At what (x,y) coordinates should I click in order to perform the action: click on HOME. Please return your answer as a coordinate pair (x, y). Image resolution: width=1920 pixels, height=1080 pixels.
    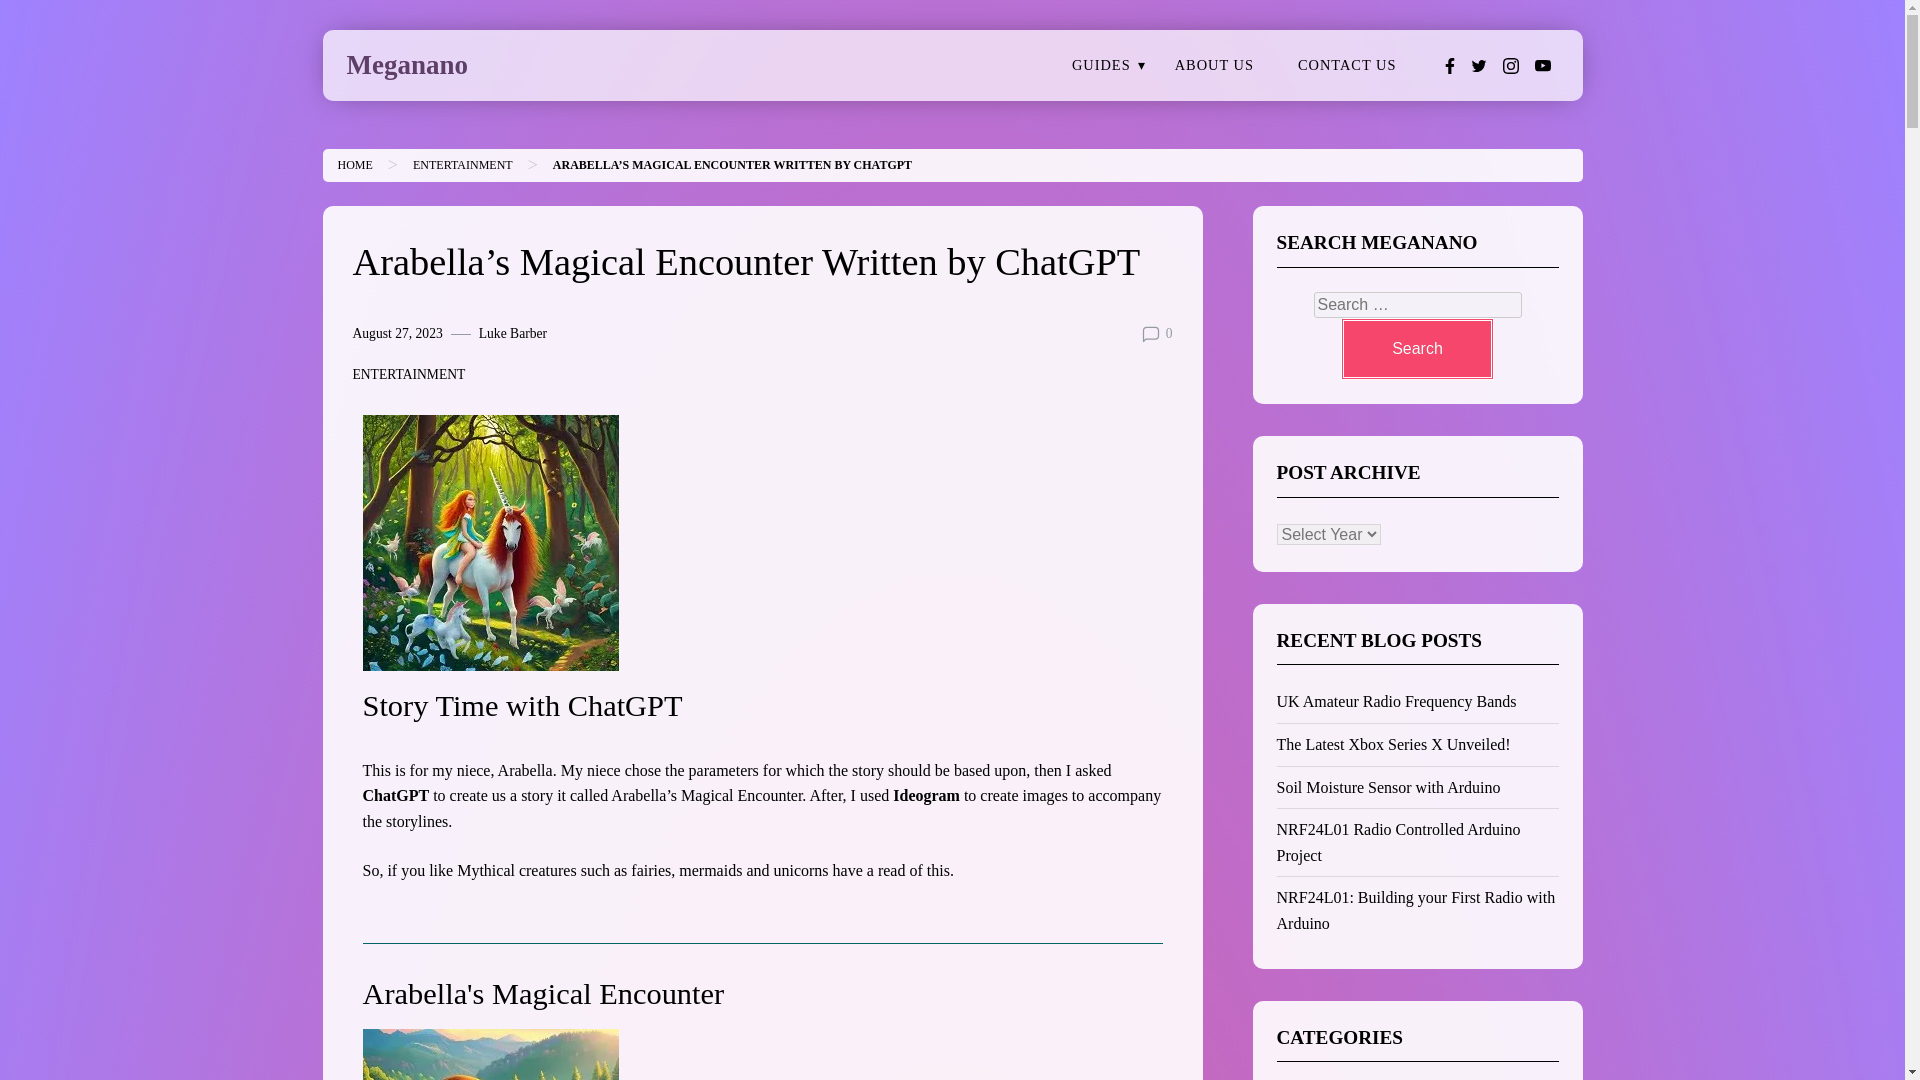
    Looking at the image, I should click on (354, 164).